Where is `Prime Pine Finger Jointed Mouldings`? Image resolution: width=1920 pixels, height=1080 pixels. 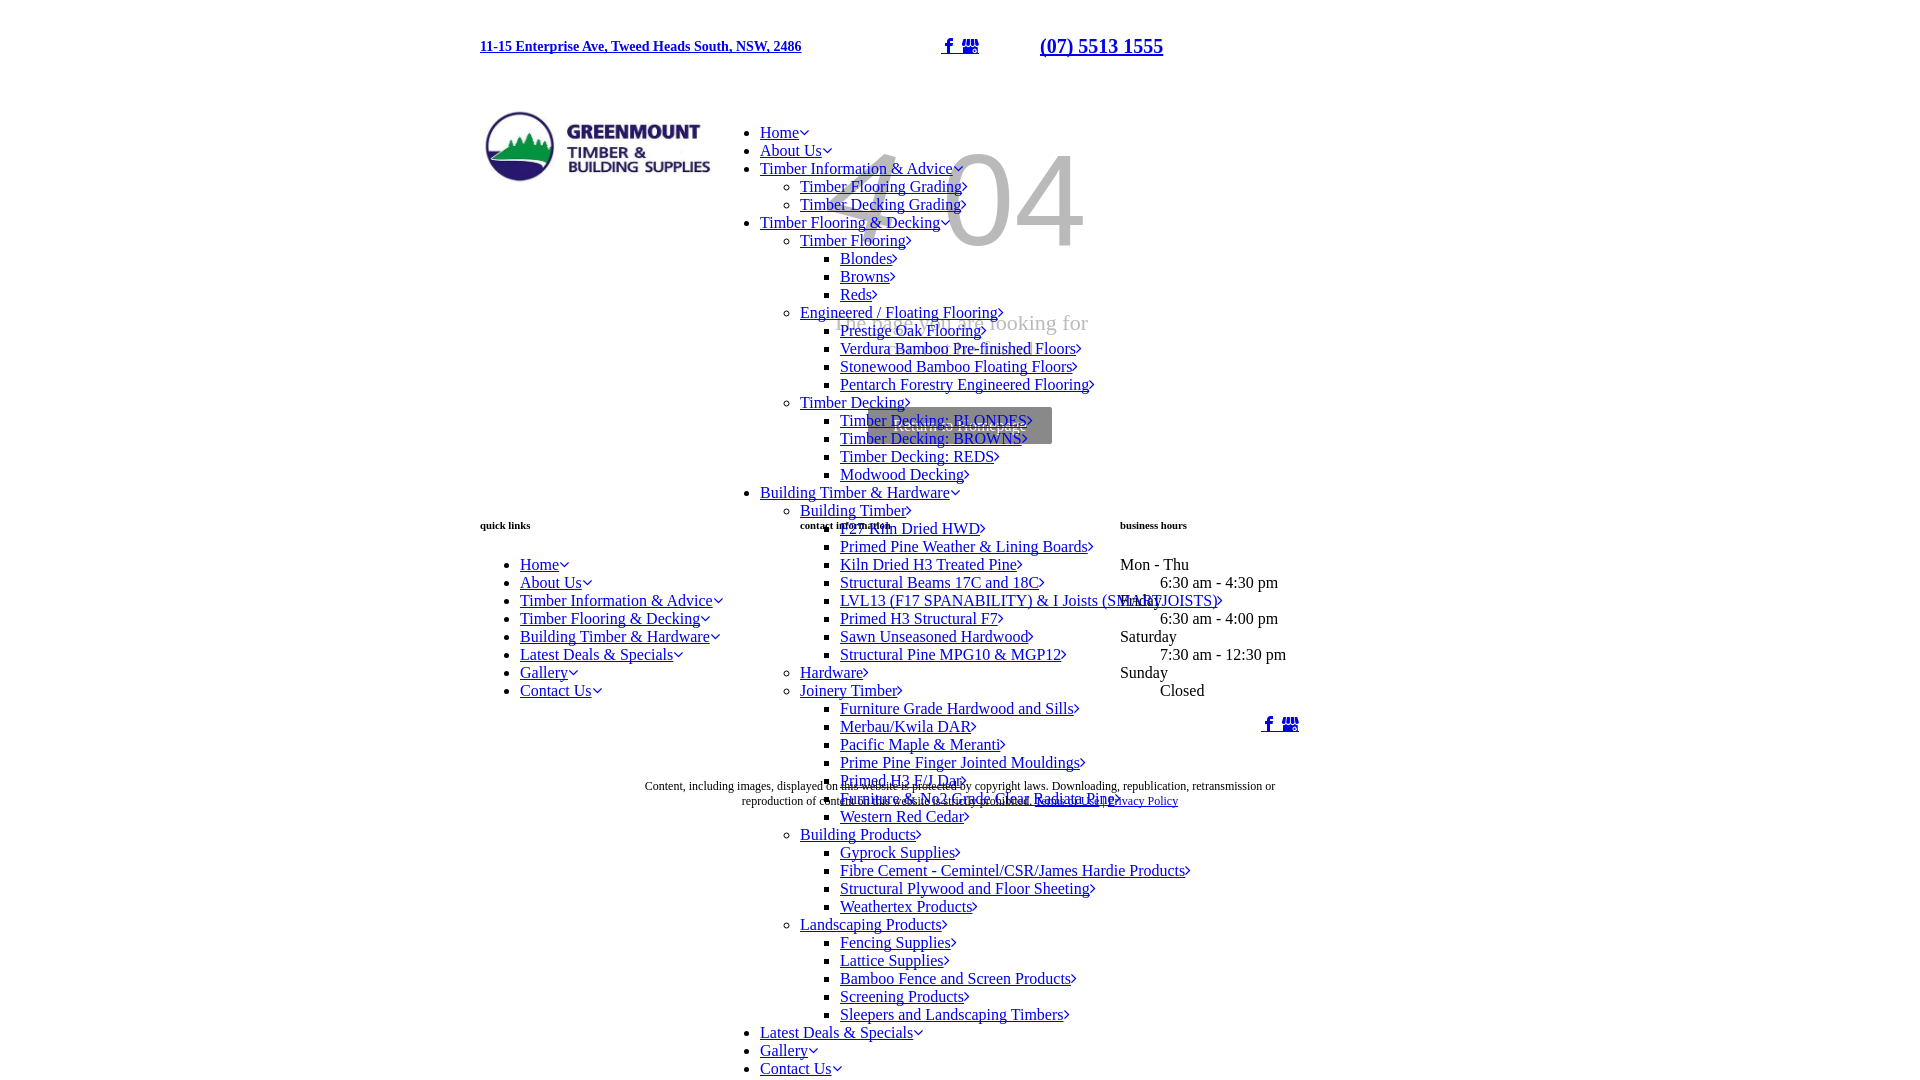
Prime Pine Finger Jointed Mouldings is located at coordinates (963, 762).